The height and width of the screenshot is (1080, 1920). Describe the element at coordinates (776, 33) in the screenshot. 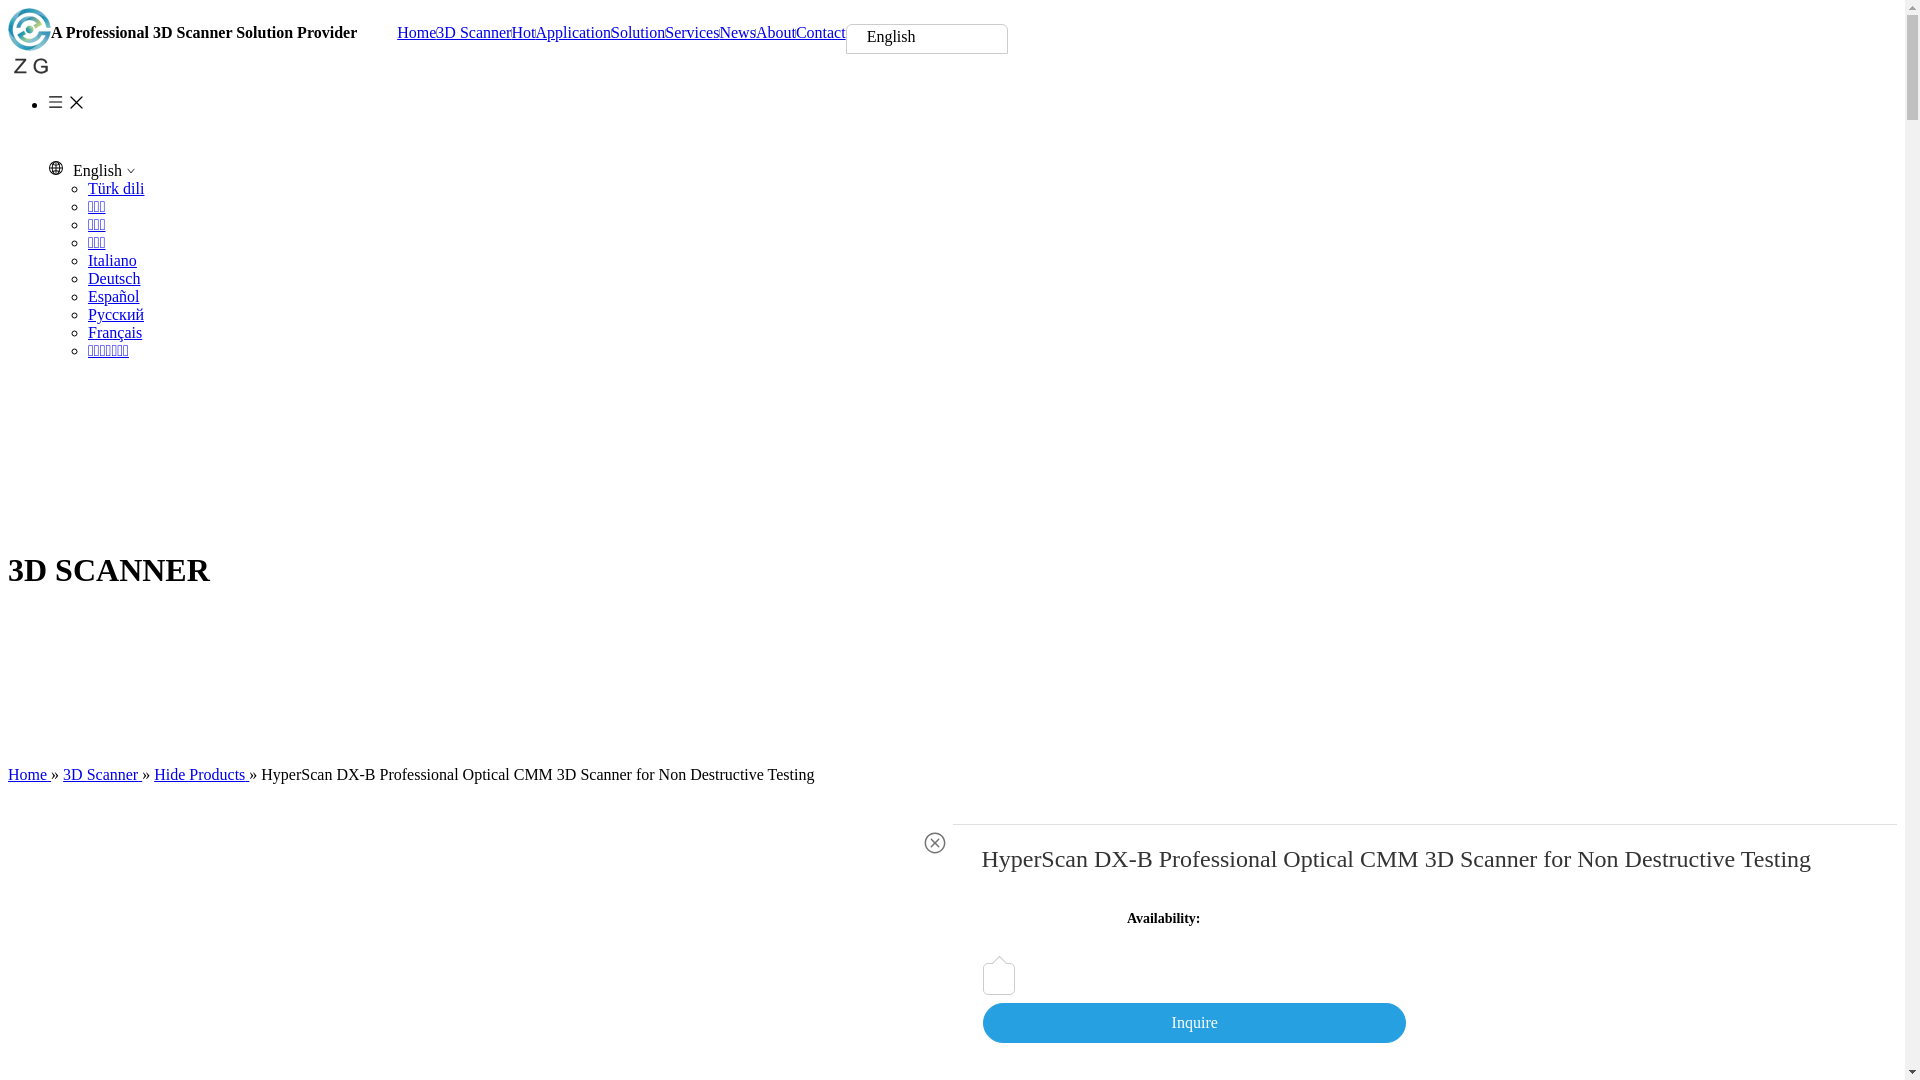

I see `About` at that location.